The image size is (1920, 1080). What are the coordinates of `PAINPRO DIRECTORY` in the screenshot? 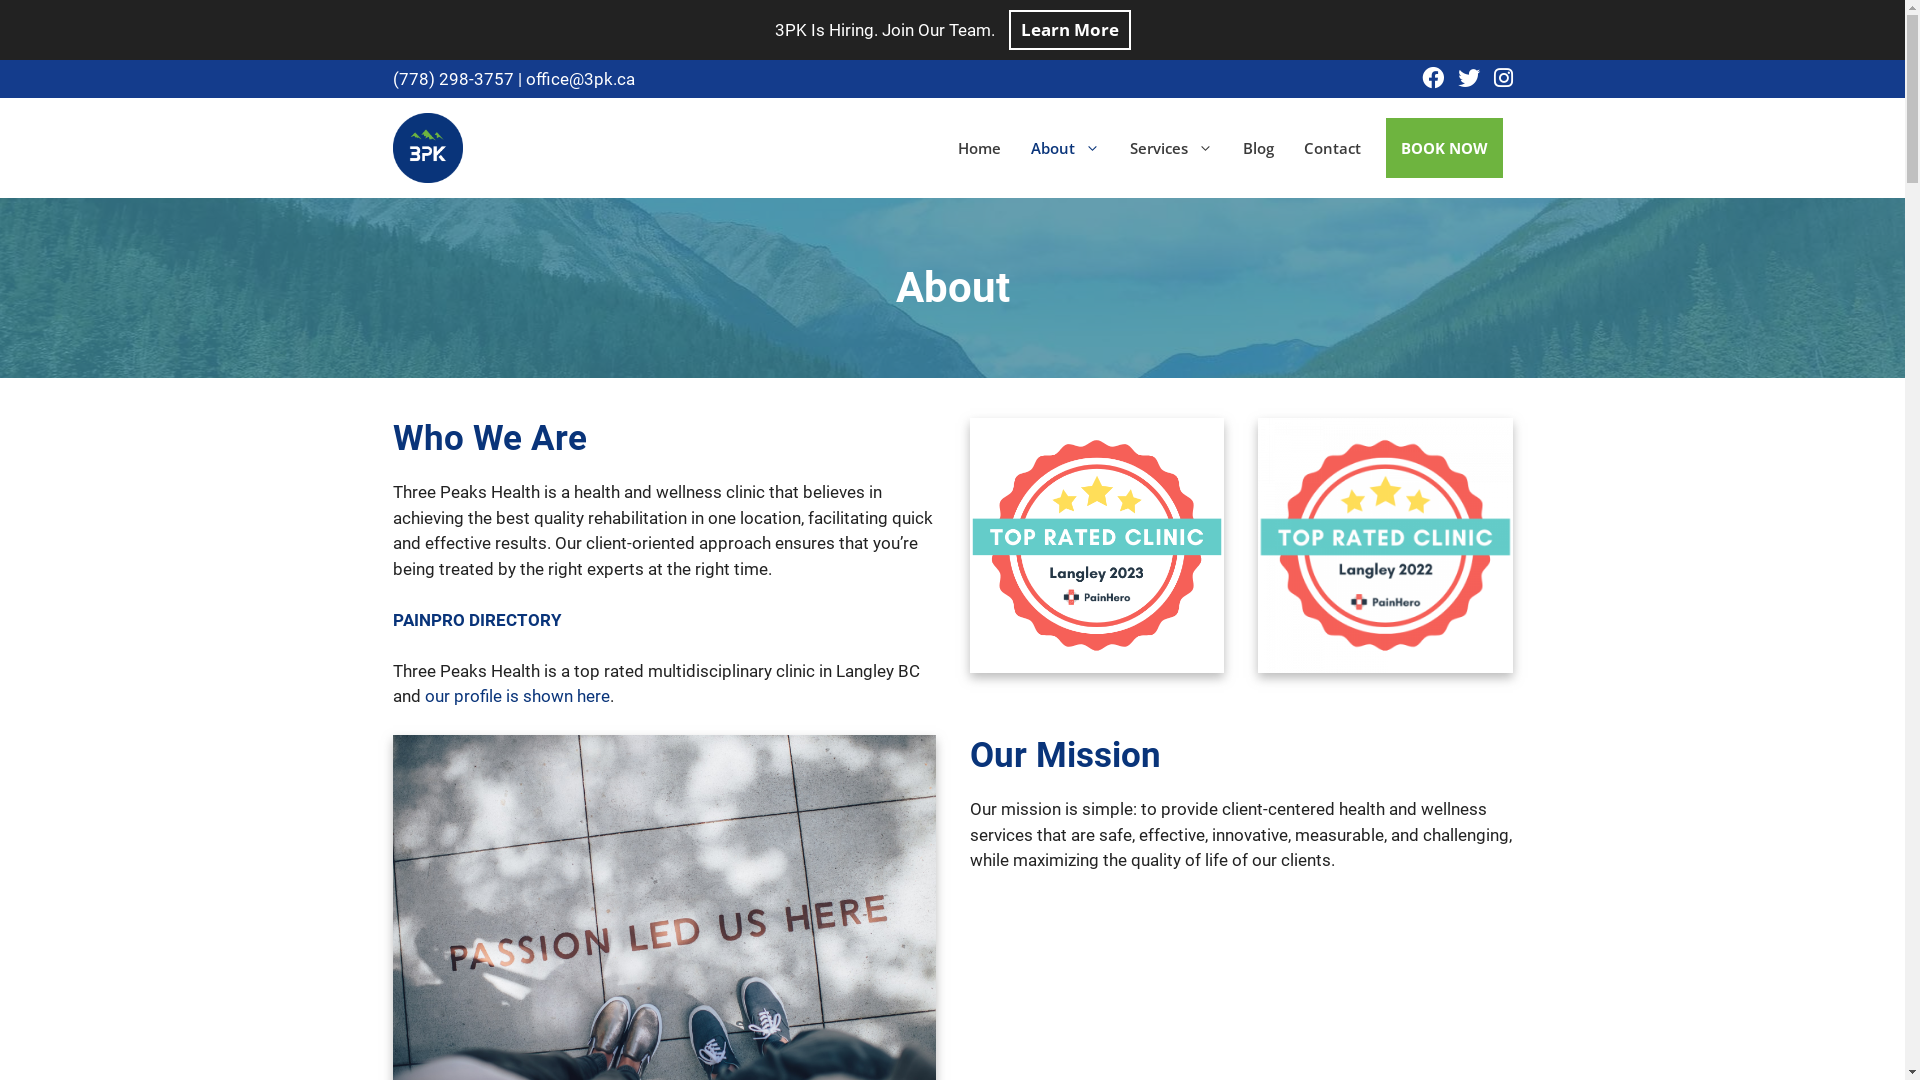 It's located at (476, 620).